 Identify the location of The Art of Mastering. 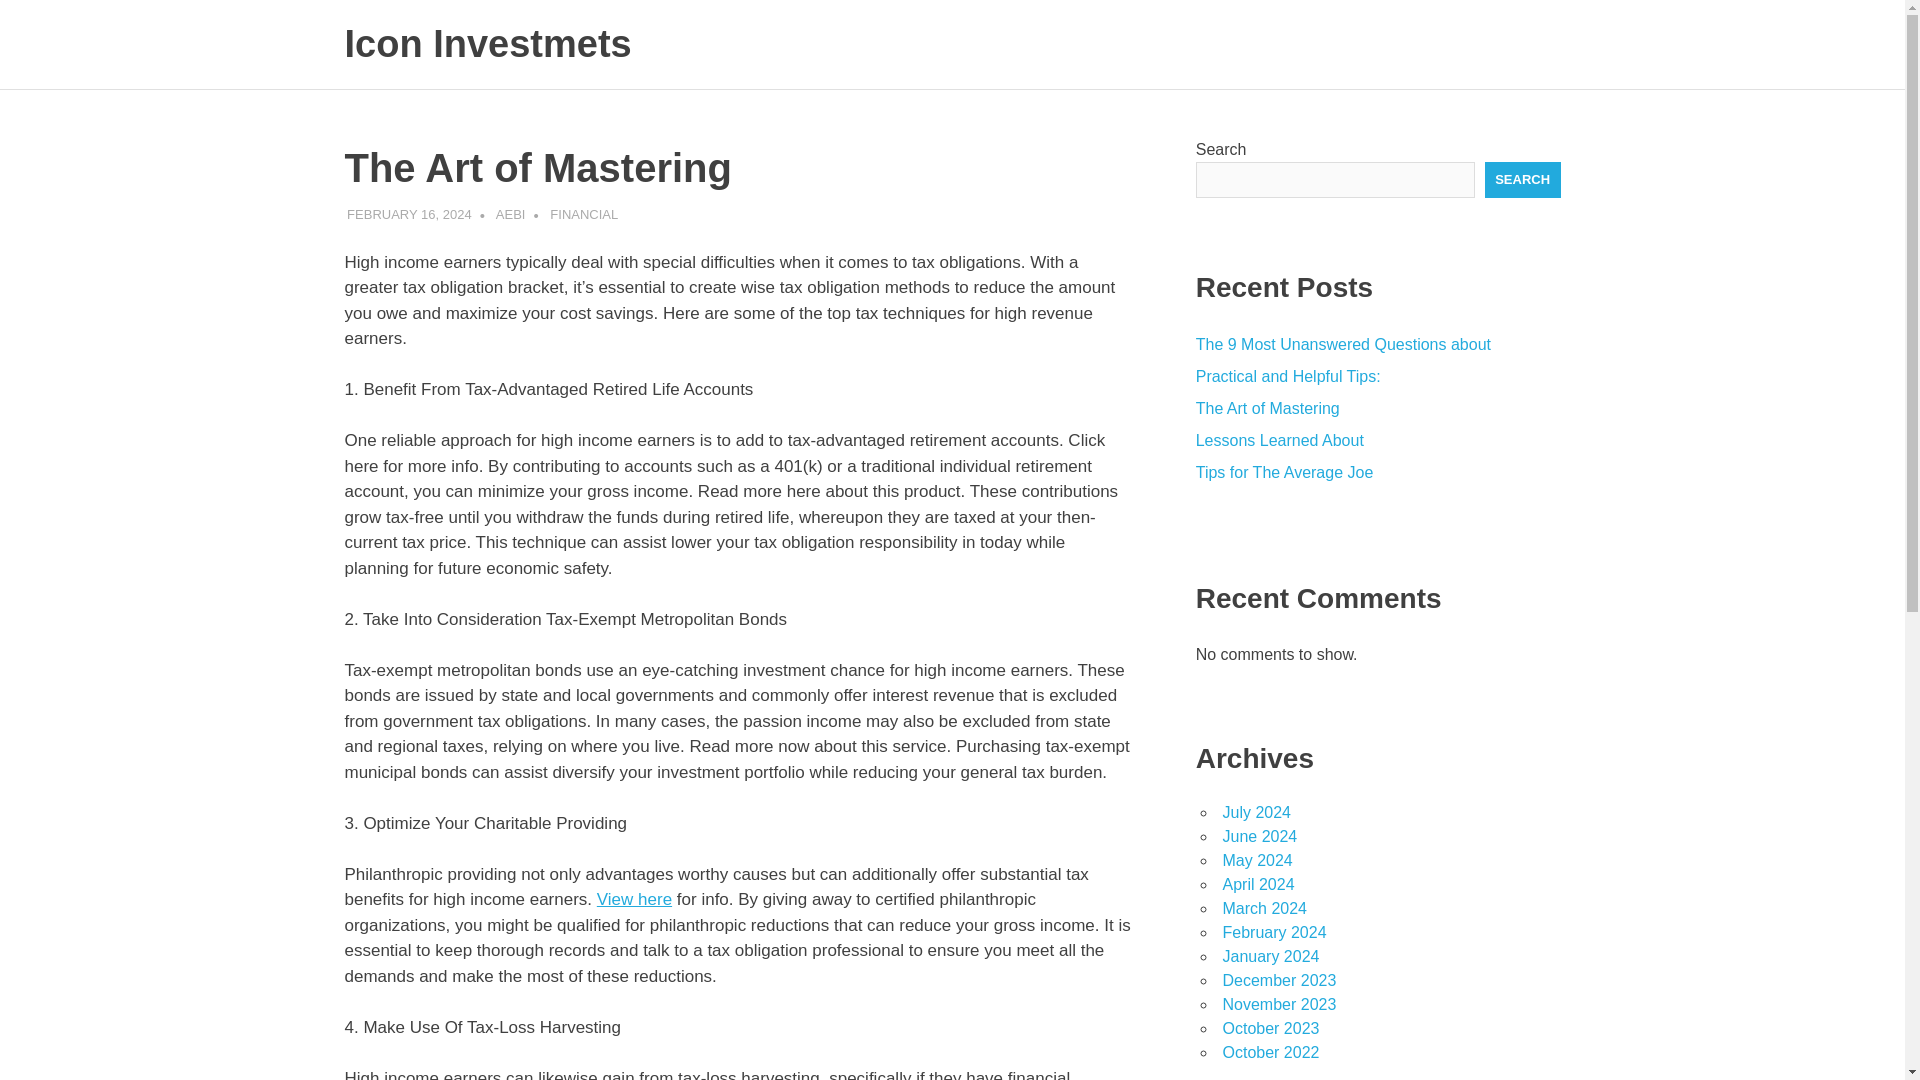
(1268, 408).